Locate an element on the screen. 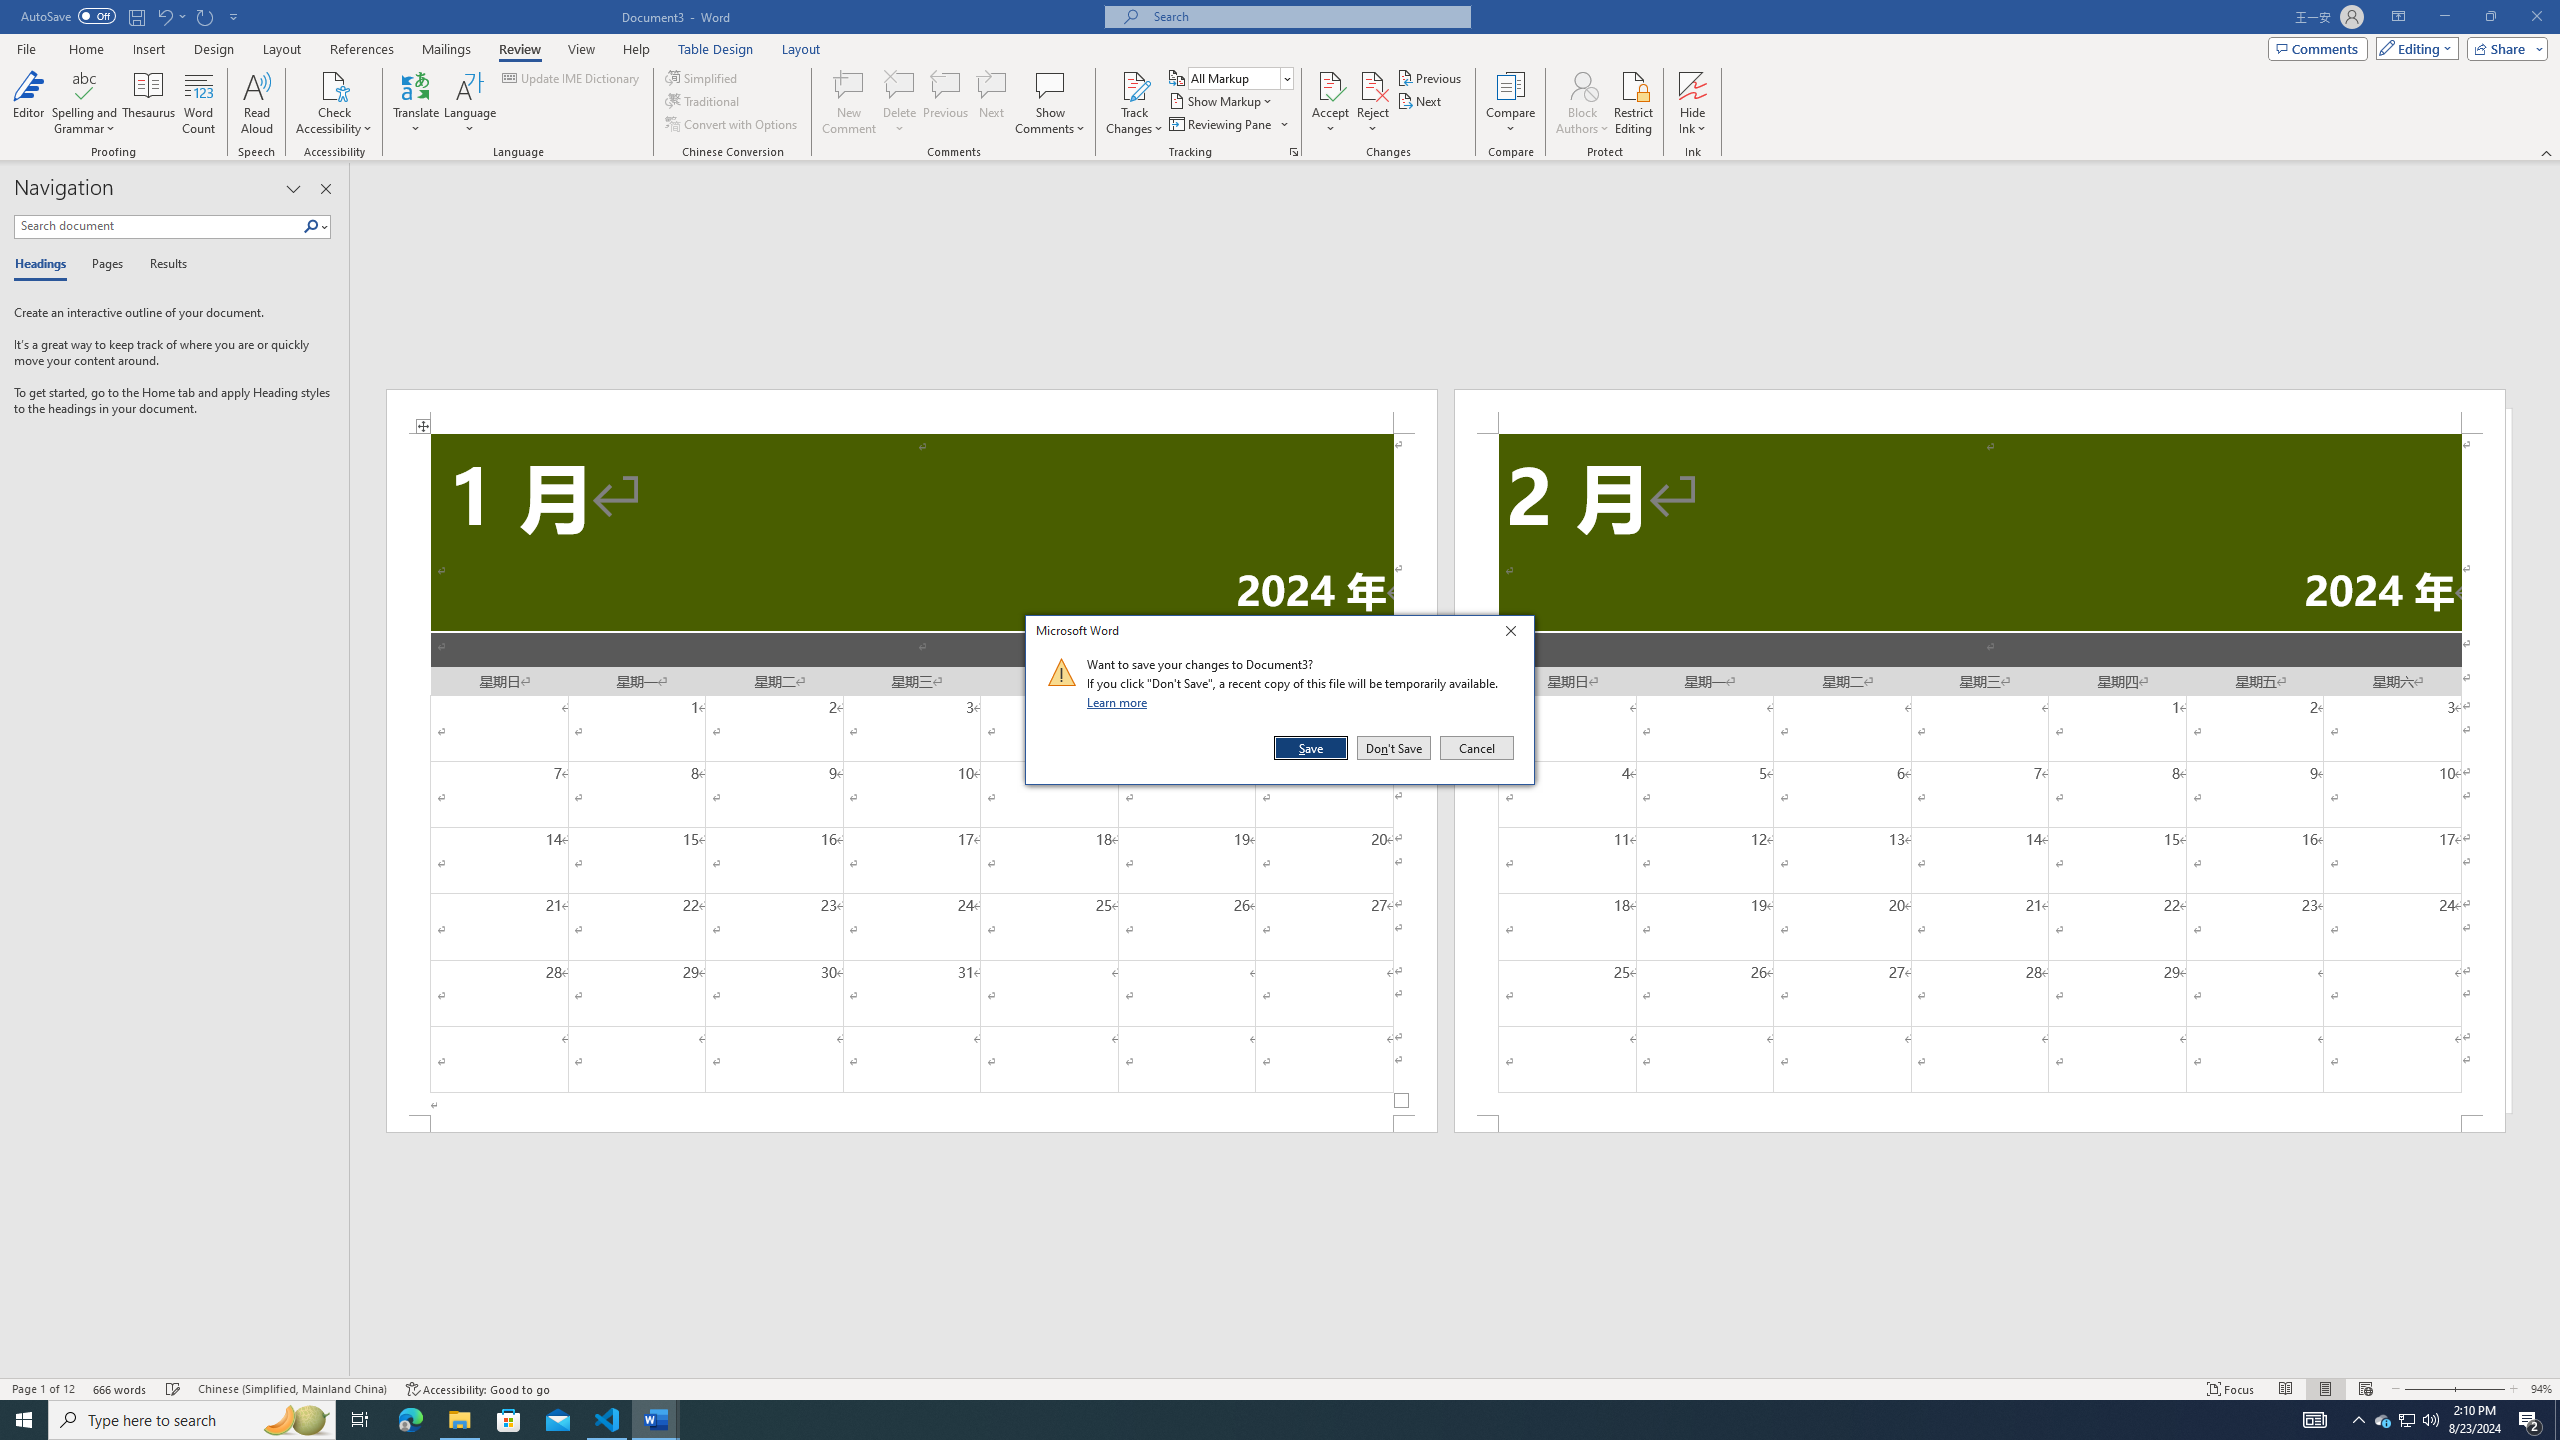  Start is located at coordinates (24, 1420).